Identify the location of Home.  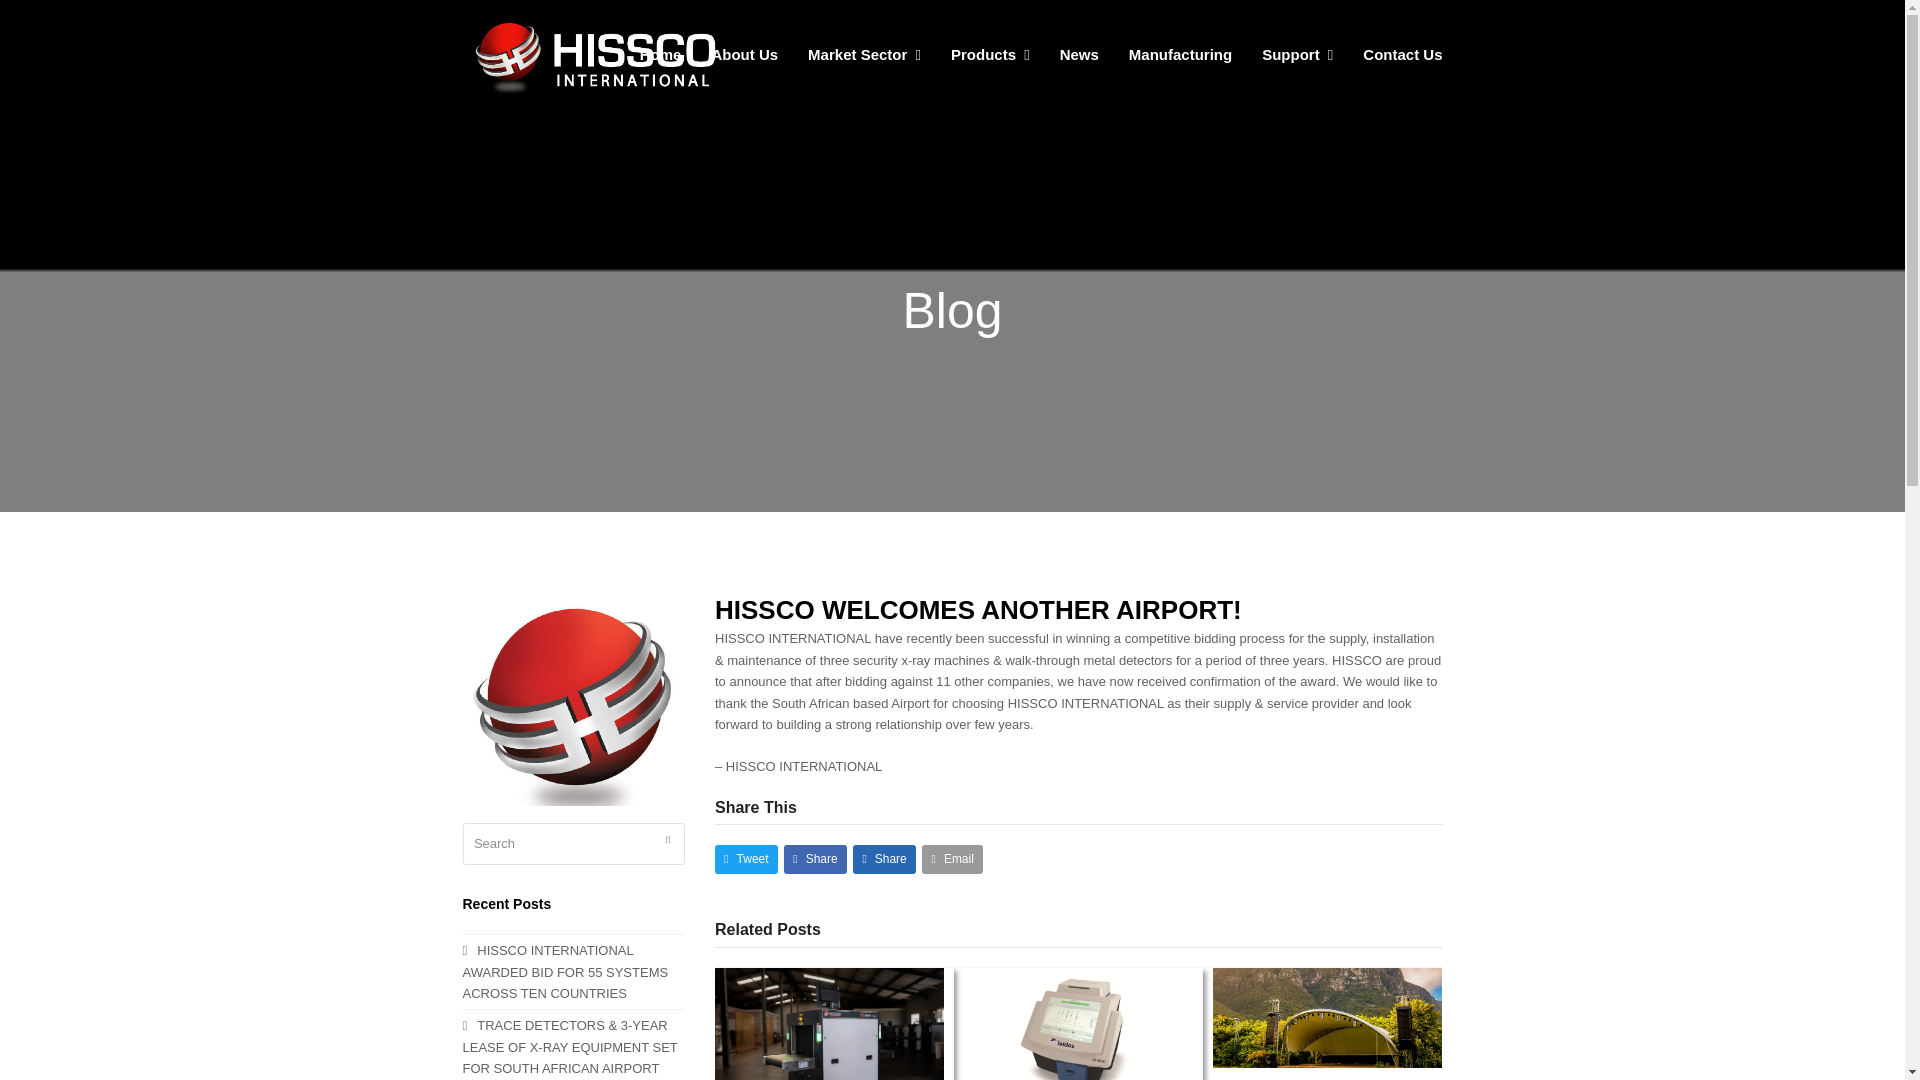
(660, 56).